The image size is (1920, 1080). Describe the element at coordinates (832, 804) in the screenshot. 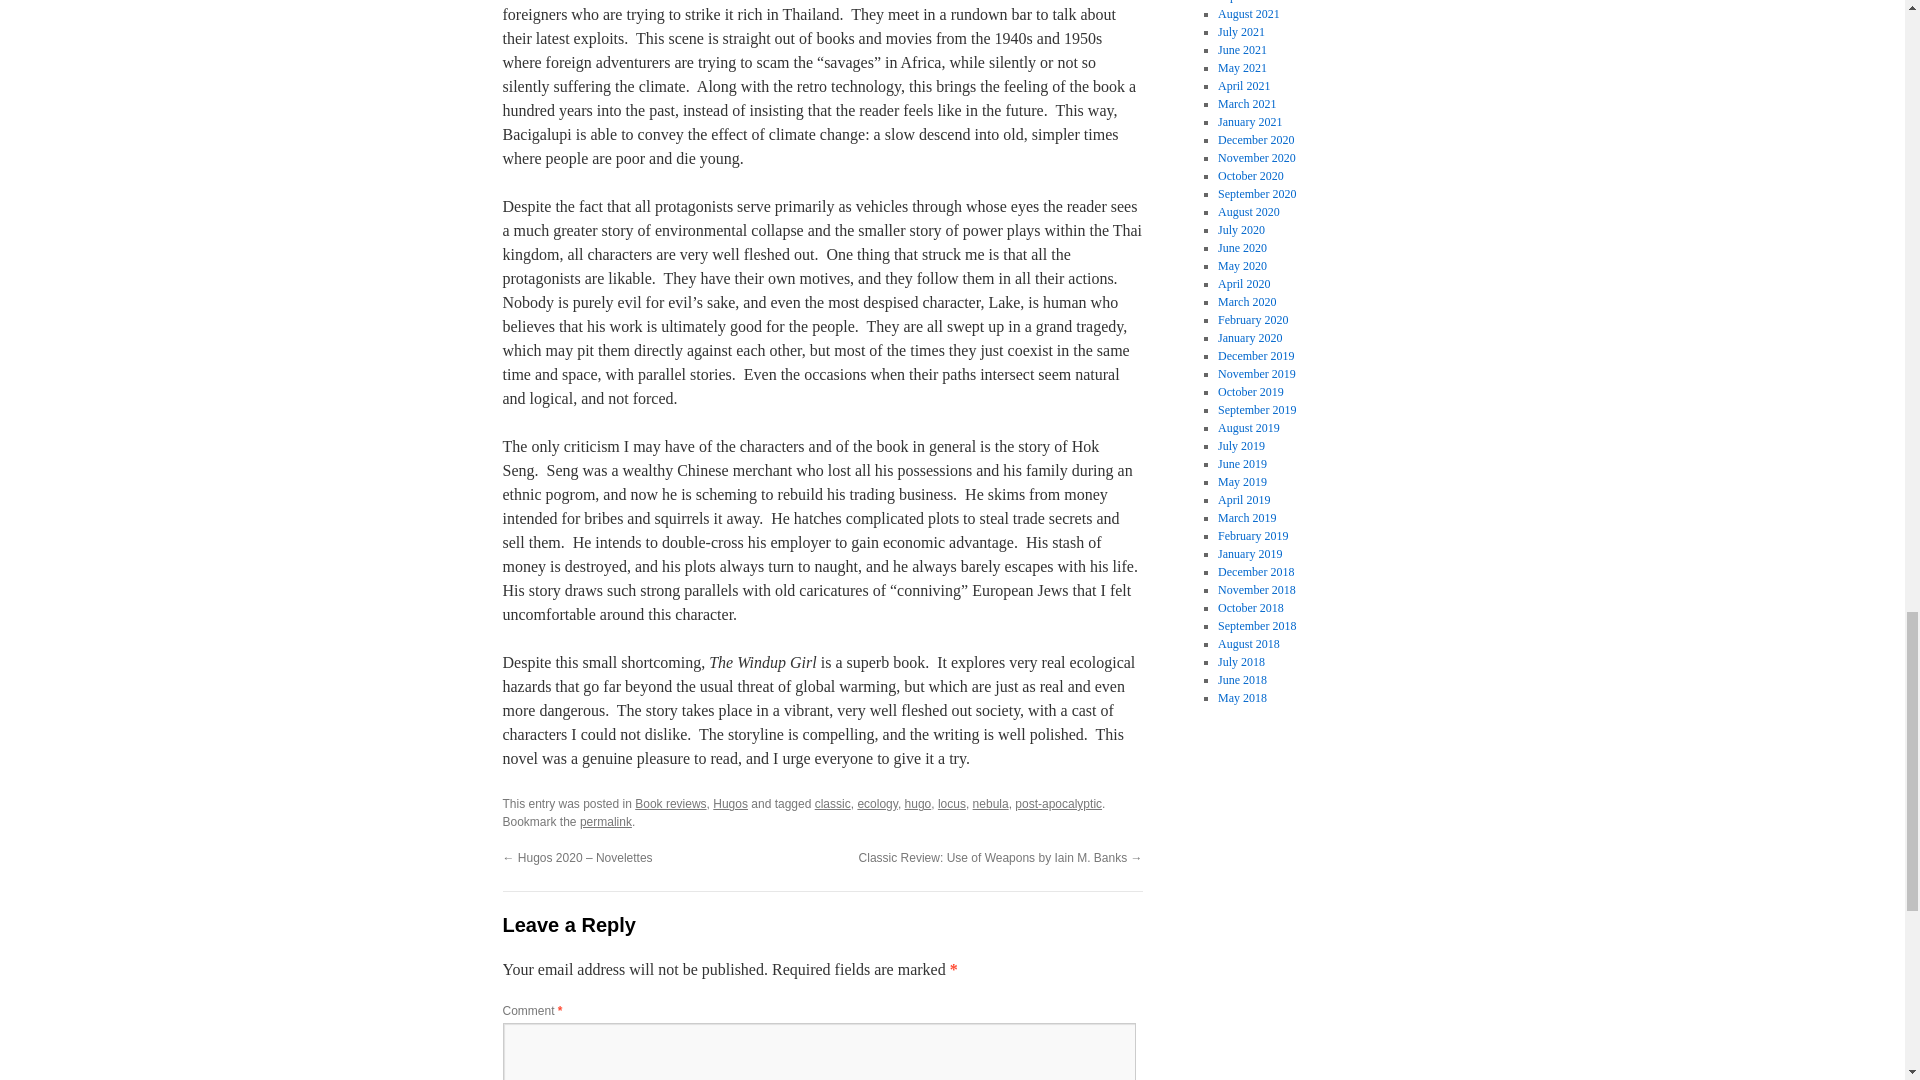

I see `classic` at that location.